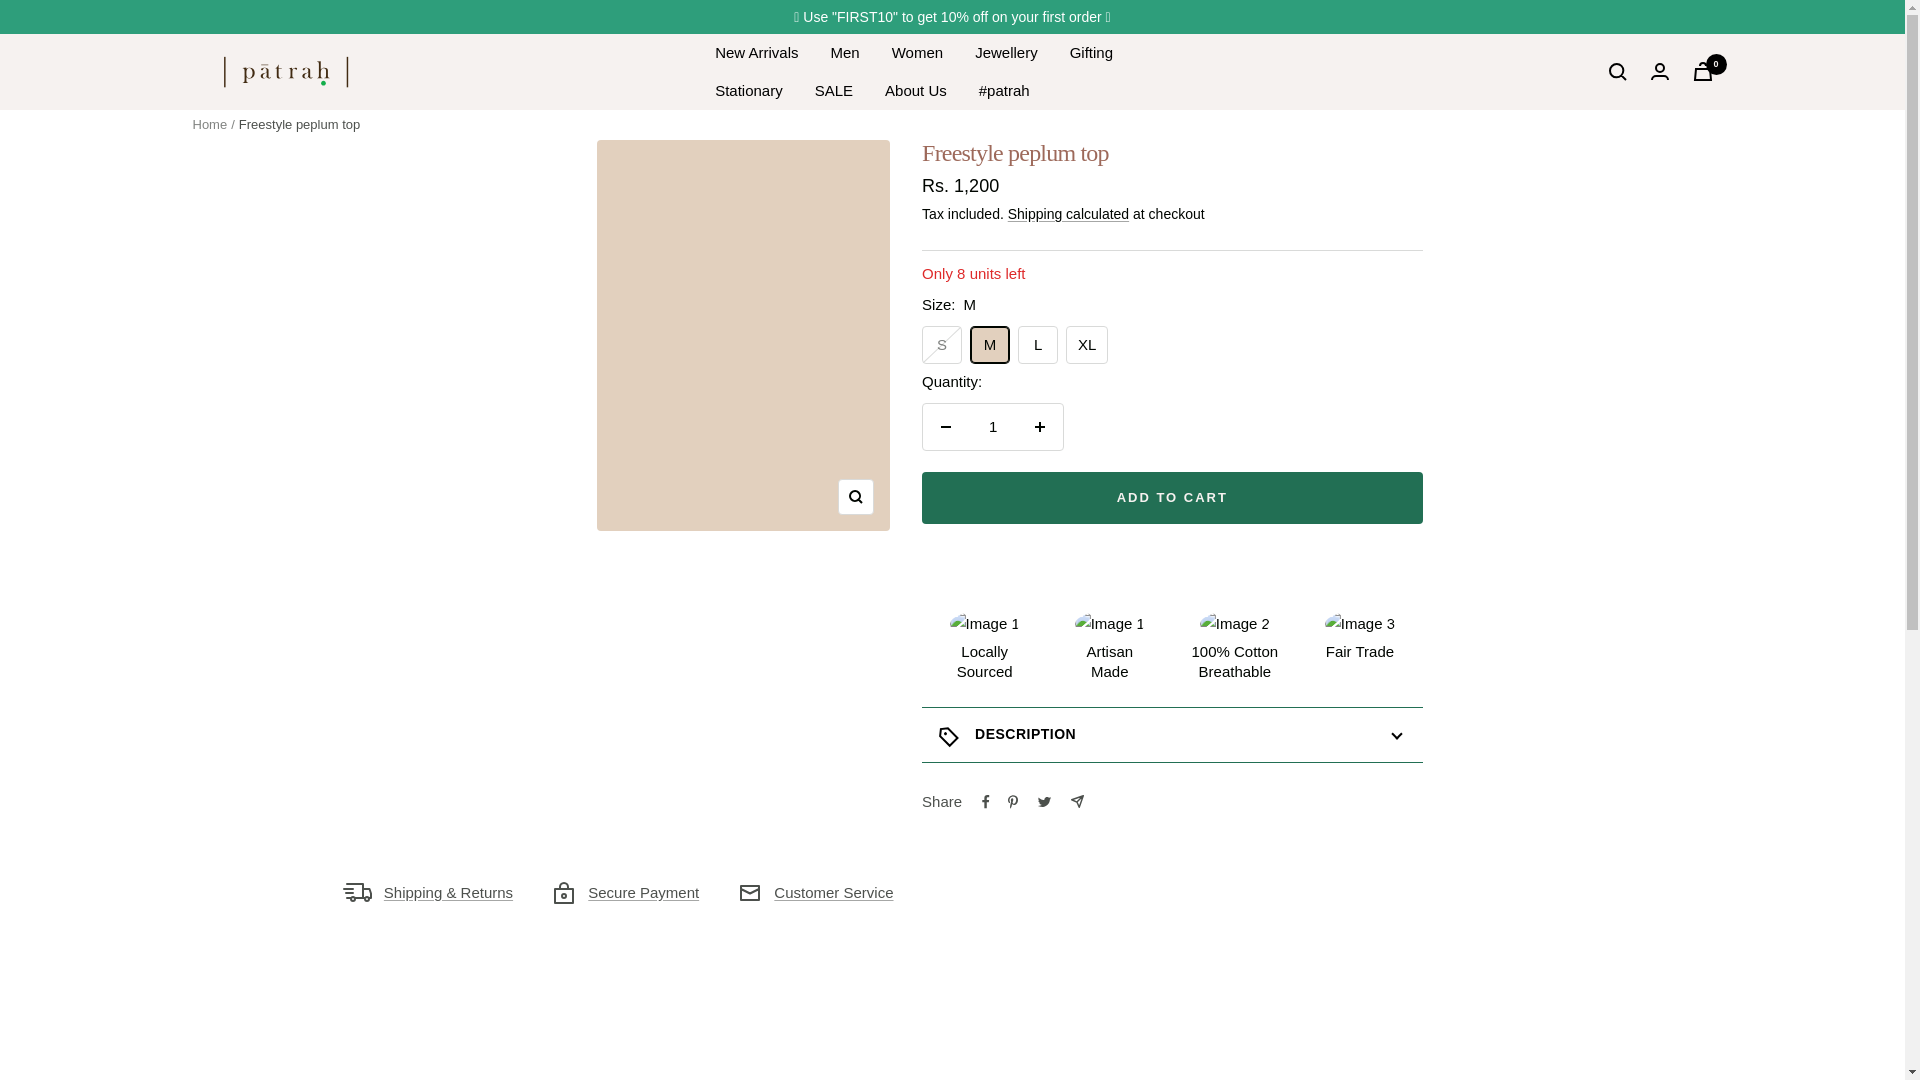 This screenshot has height=1080, width=1920. Describe the element at coordinates (756, 52) in the screenshot. I see `New Arrivals` at that location.